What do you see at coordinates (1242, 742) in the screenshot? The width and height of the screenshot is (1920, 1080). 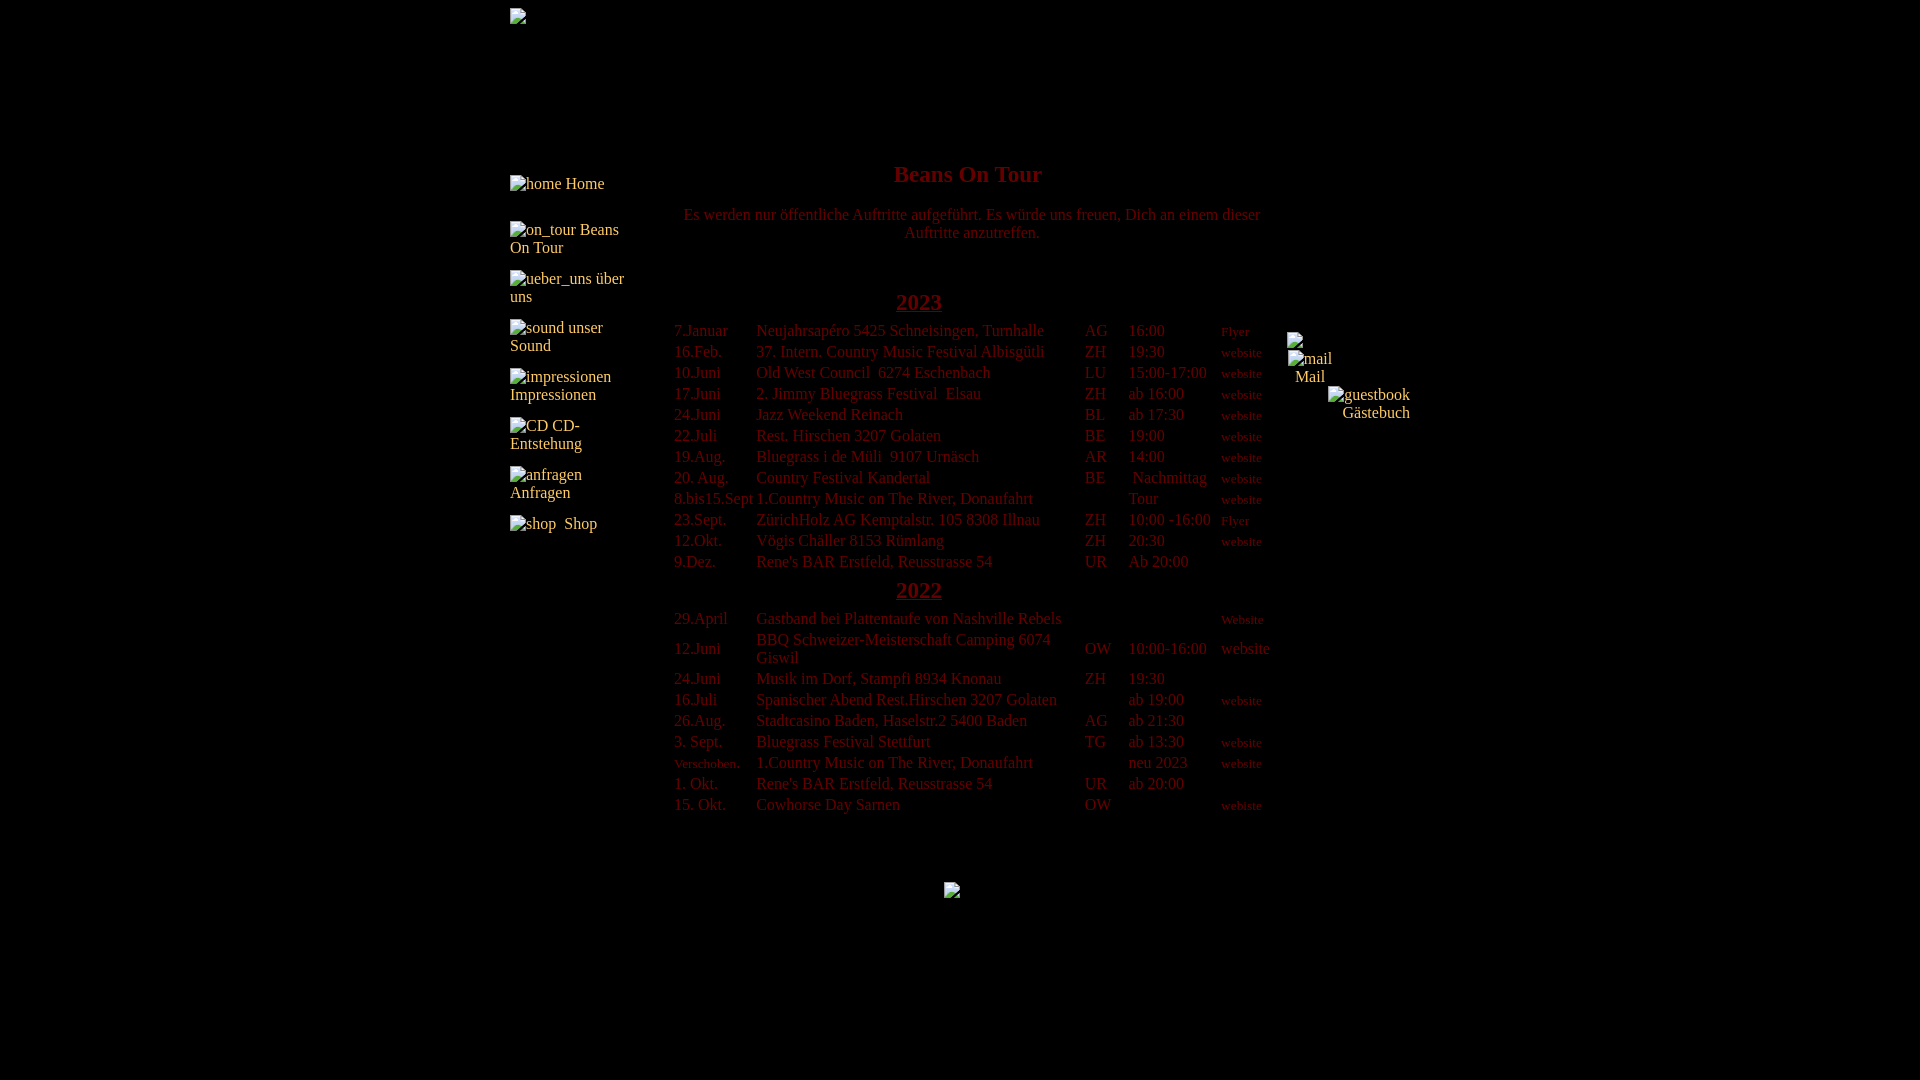 I see `website` at bounding box center [1242, 742].